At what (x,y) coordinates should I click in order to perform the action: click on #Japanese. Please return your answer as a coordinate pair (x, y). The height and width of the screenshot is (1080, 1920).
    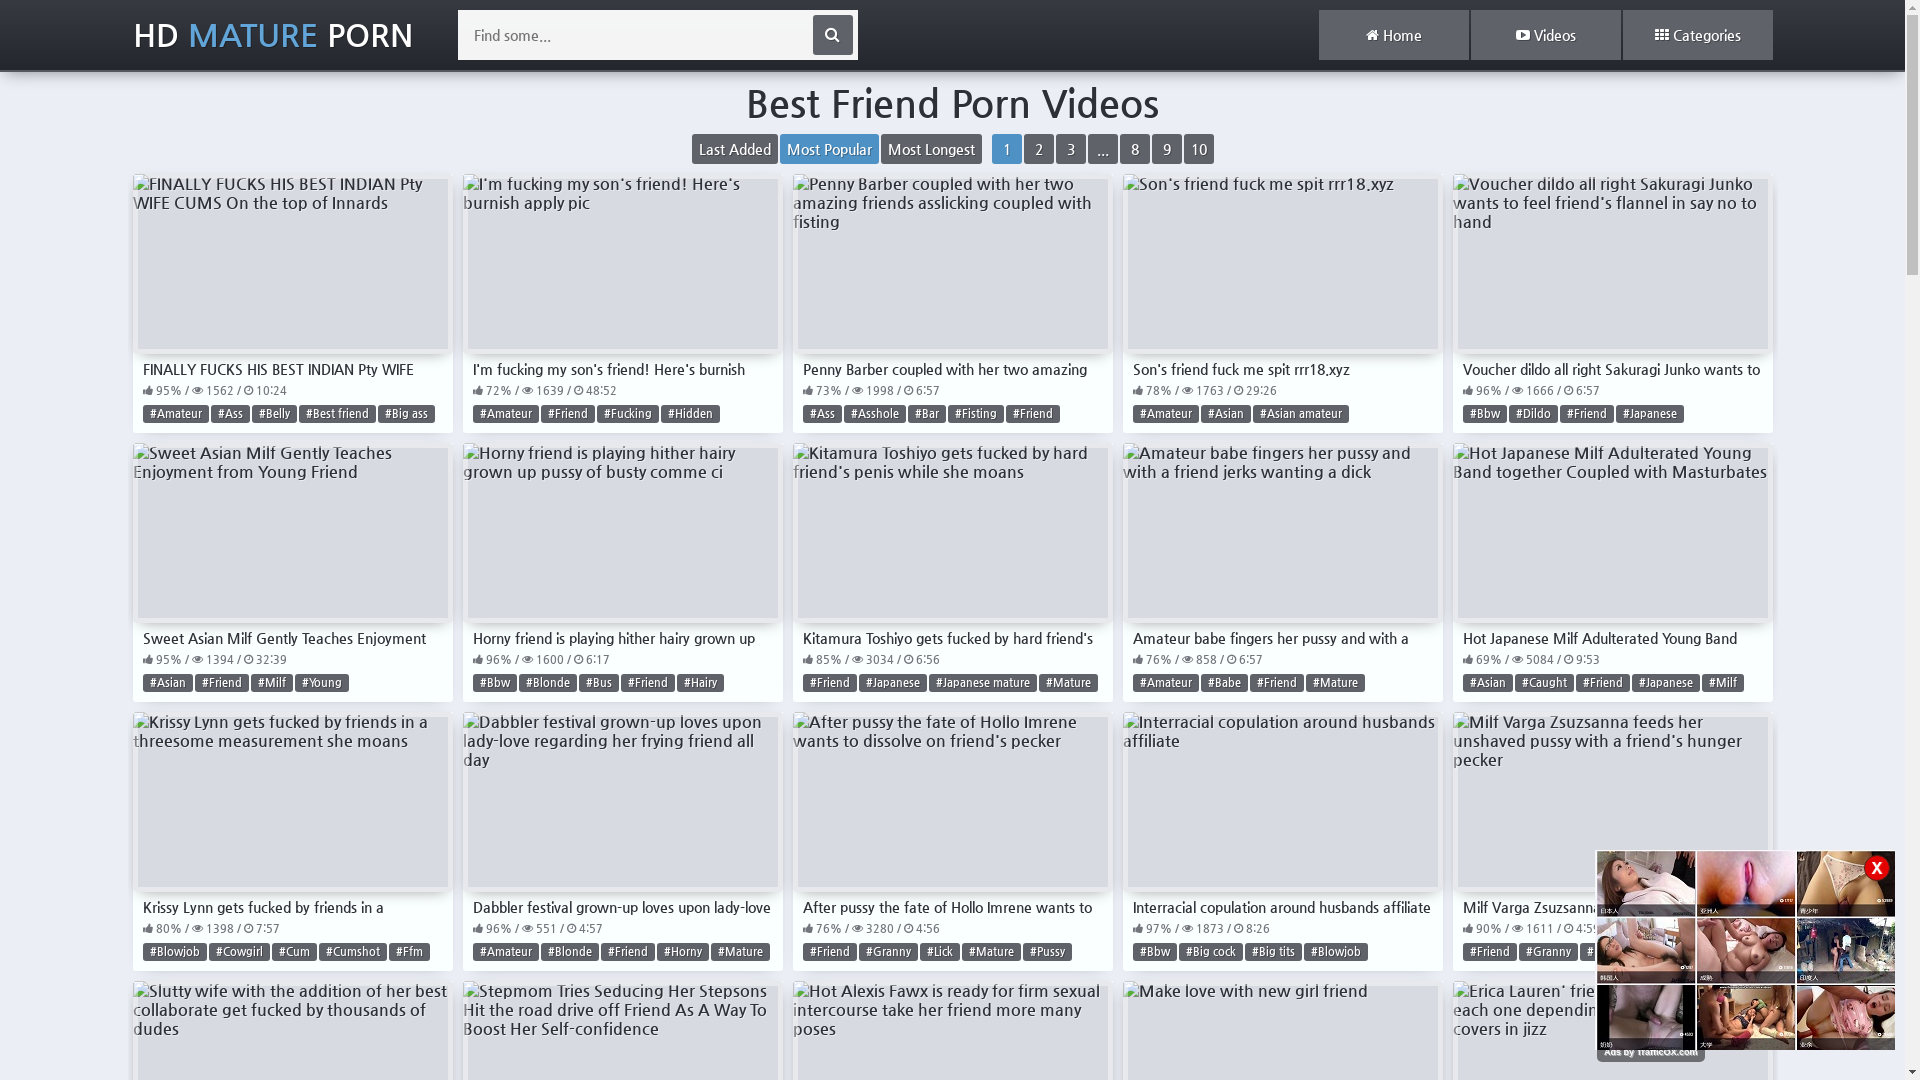
    Looking at the image, I should click on (1650, 414).